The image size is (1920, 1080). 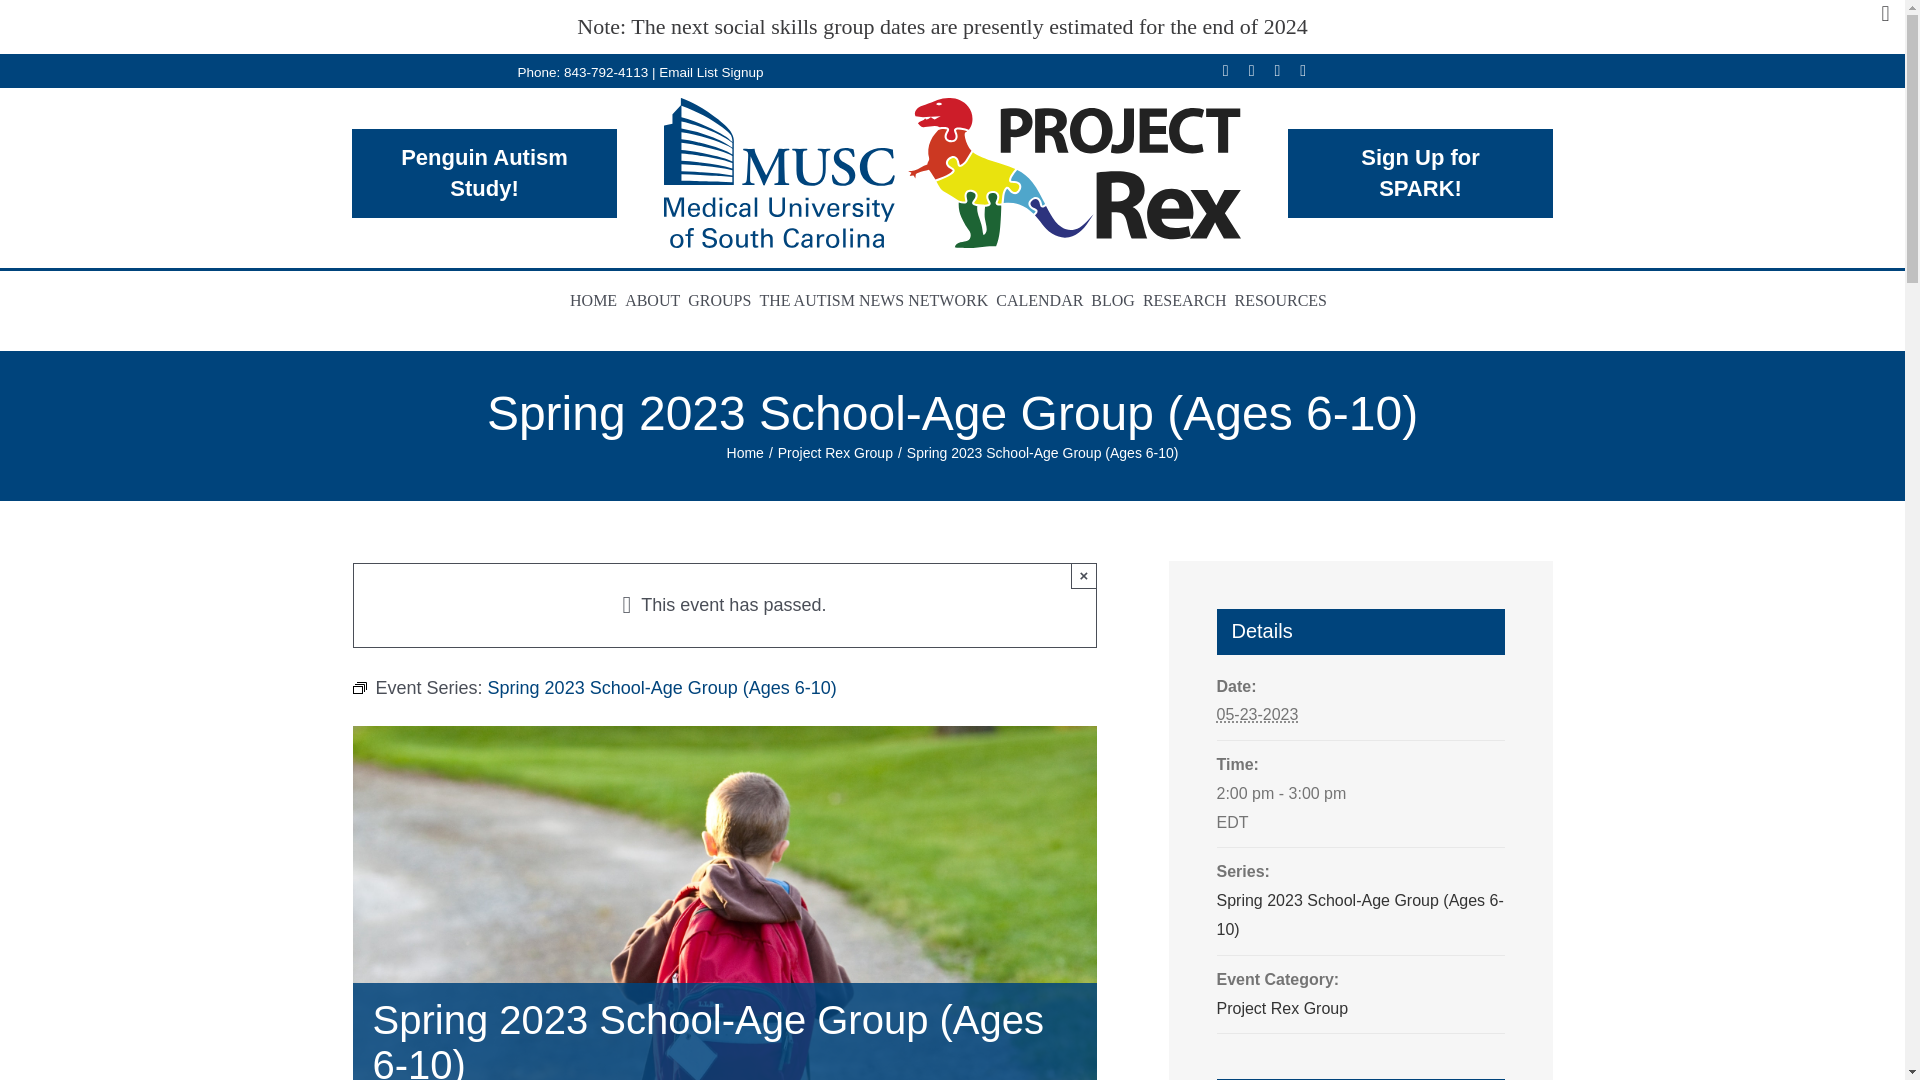 I want to click on Sign Up for SPARK!, so click(x=1420, y=173).